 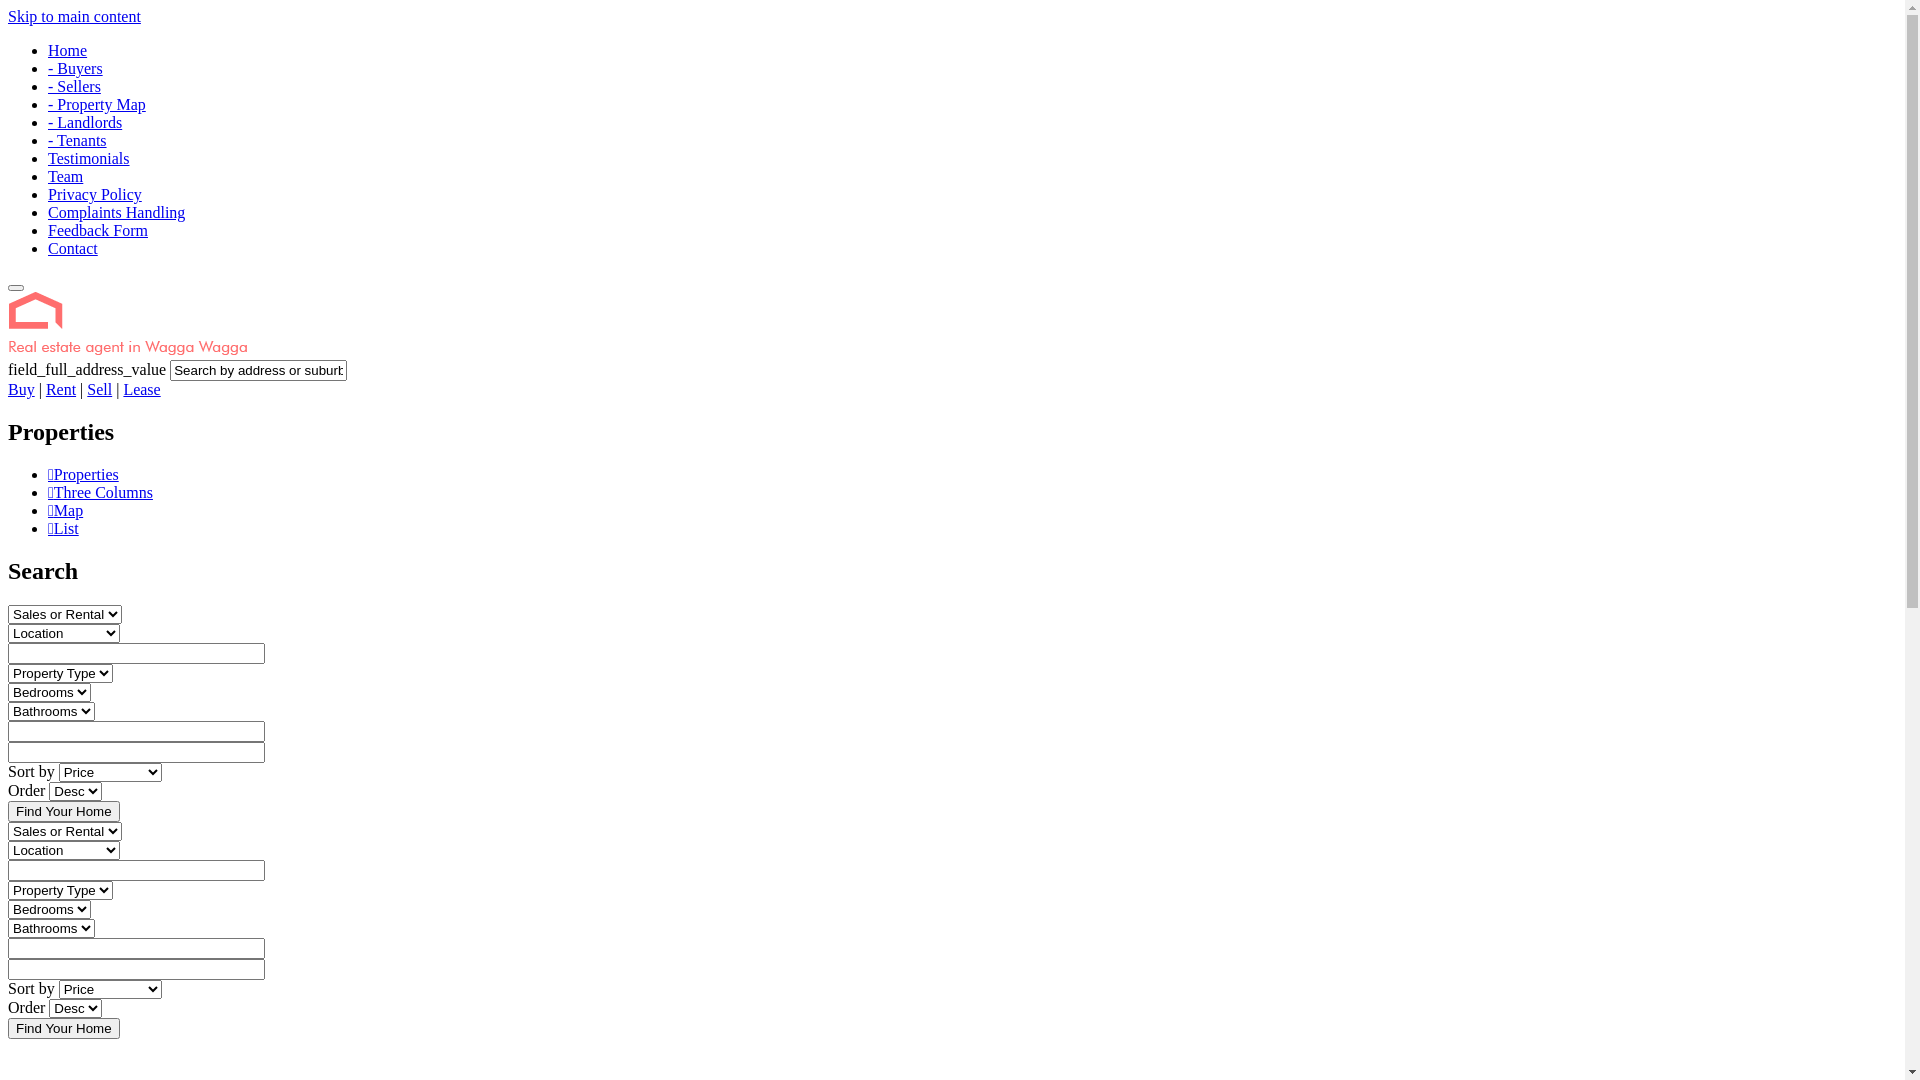 What do you see at coordinates (61, 390) in the screenshot?
I see `Rent` at bounding box center [61, 390].